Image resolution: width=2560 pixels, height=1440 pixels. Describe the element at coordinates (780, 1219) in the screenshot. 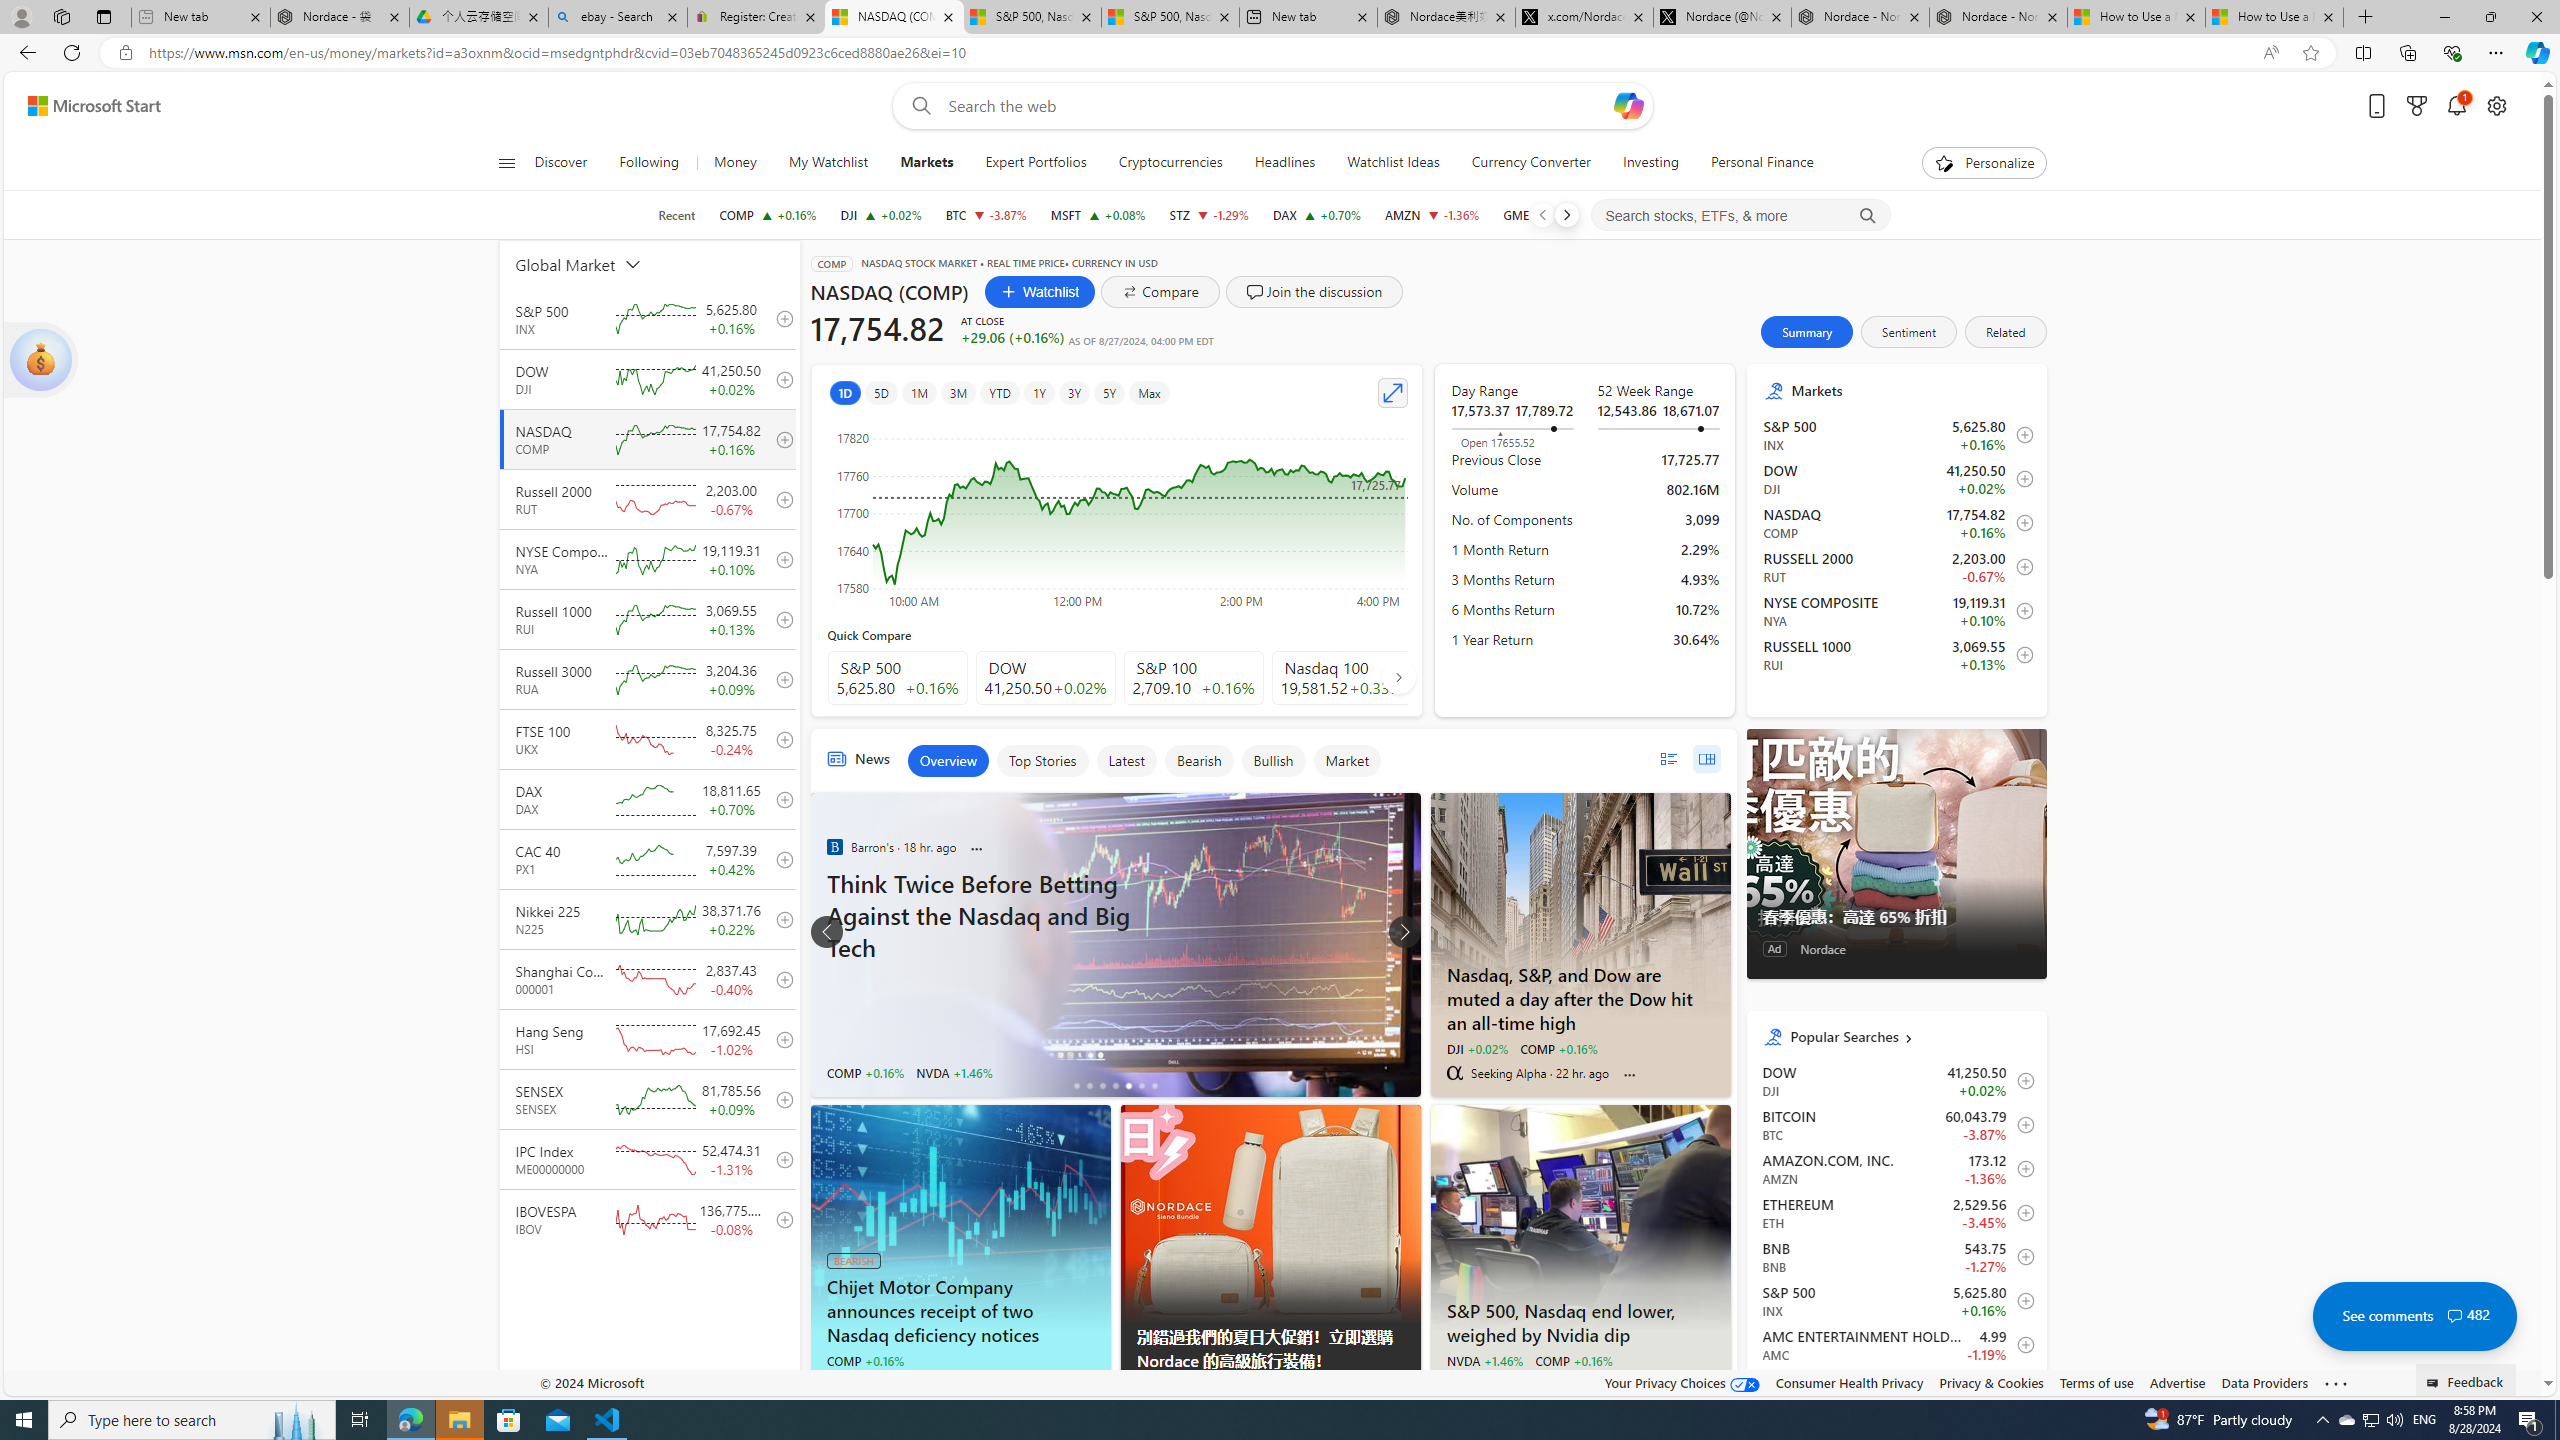

I see `add to your watchlist` at that location.